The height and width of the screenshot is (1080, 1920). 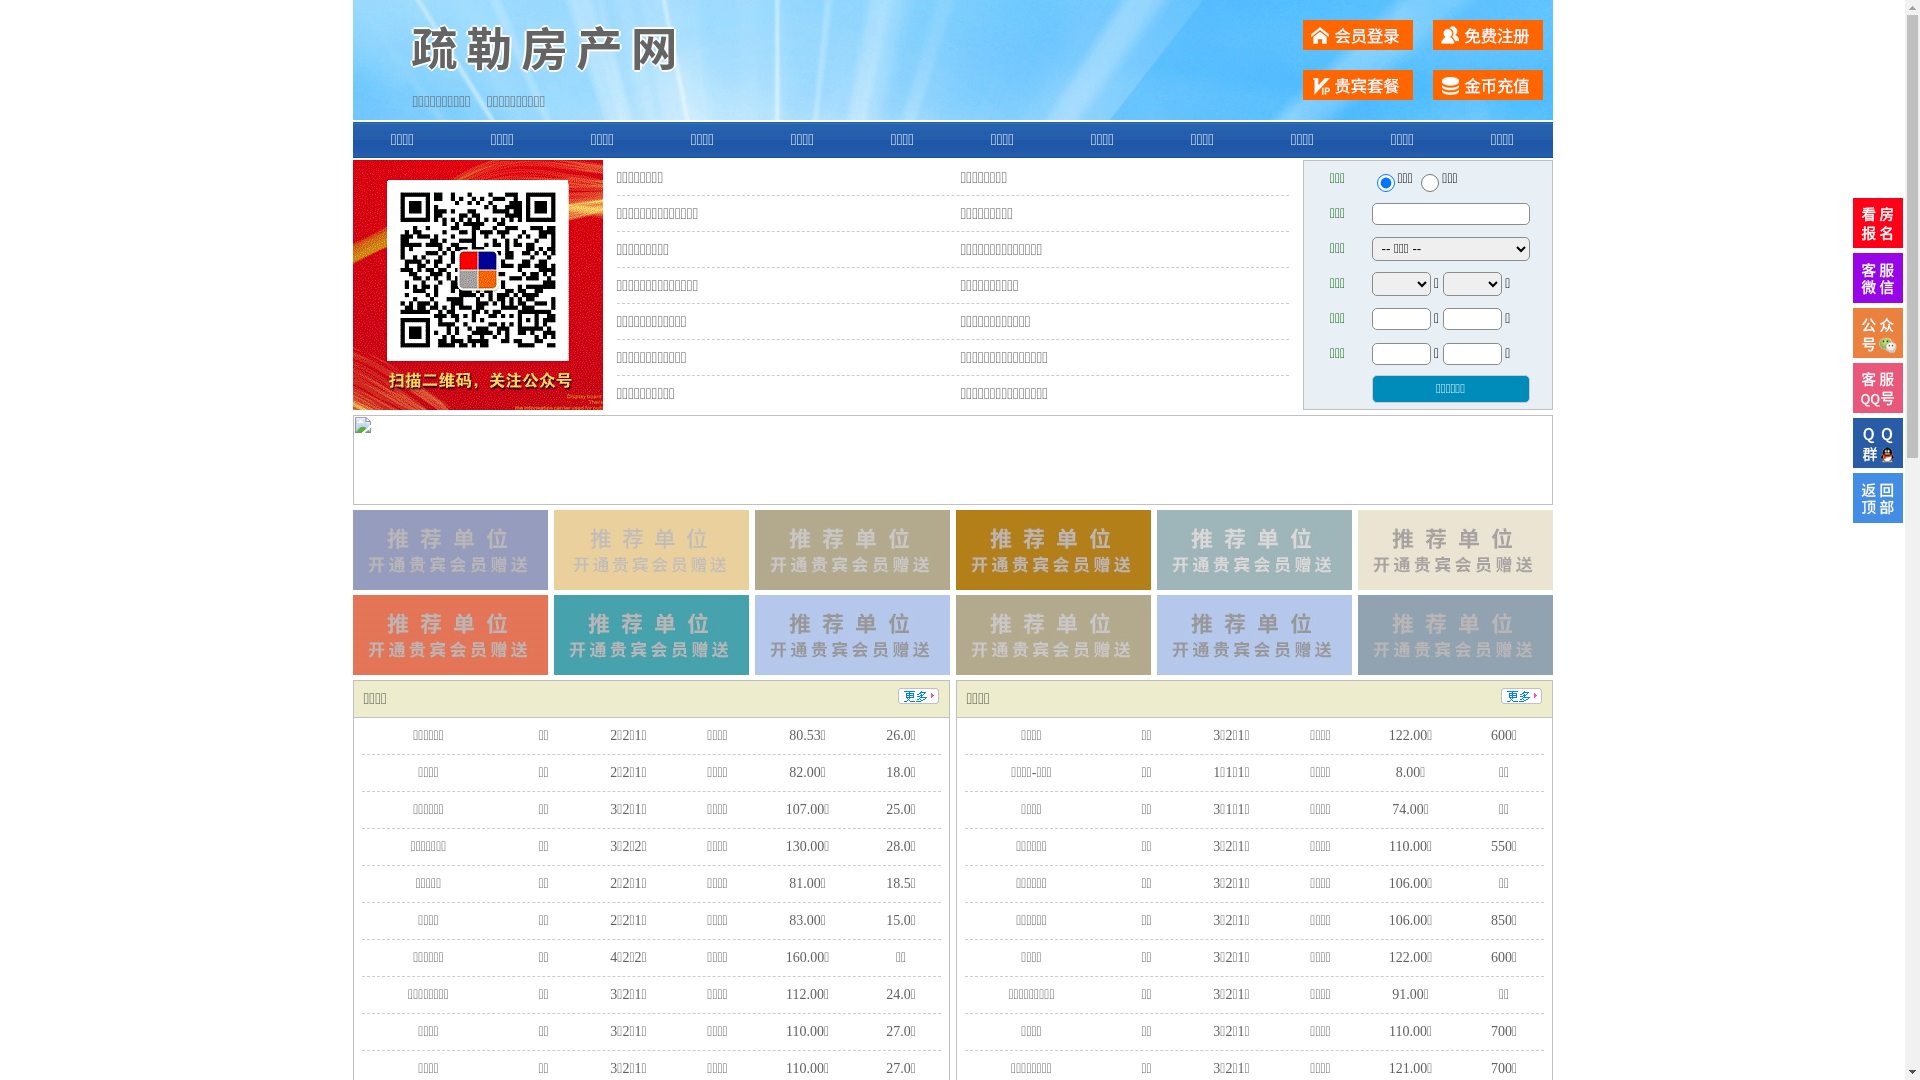 What do you see at coordinates (1385, 183) in the screenshot?
I see `ershou` at bounding box center [1385, 183].